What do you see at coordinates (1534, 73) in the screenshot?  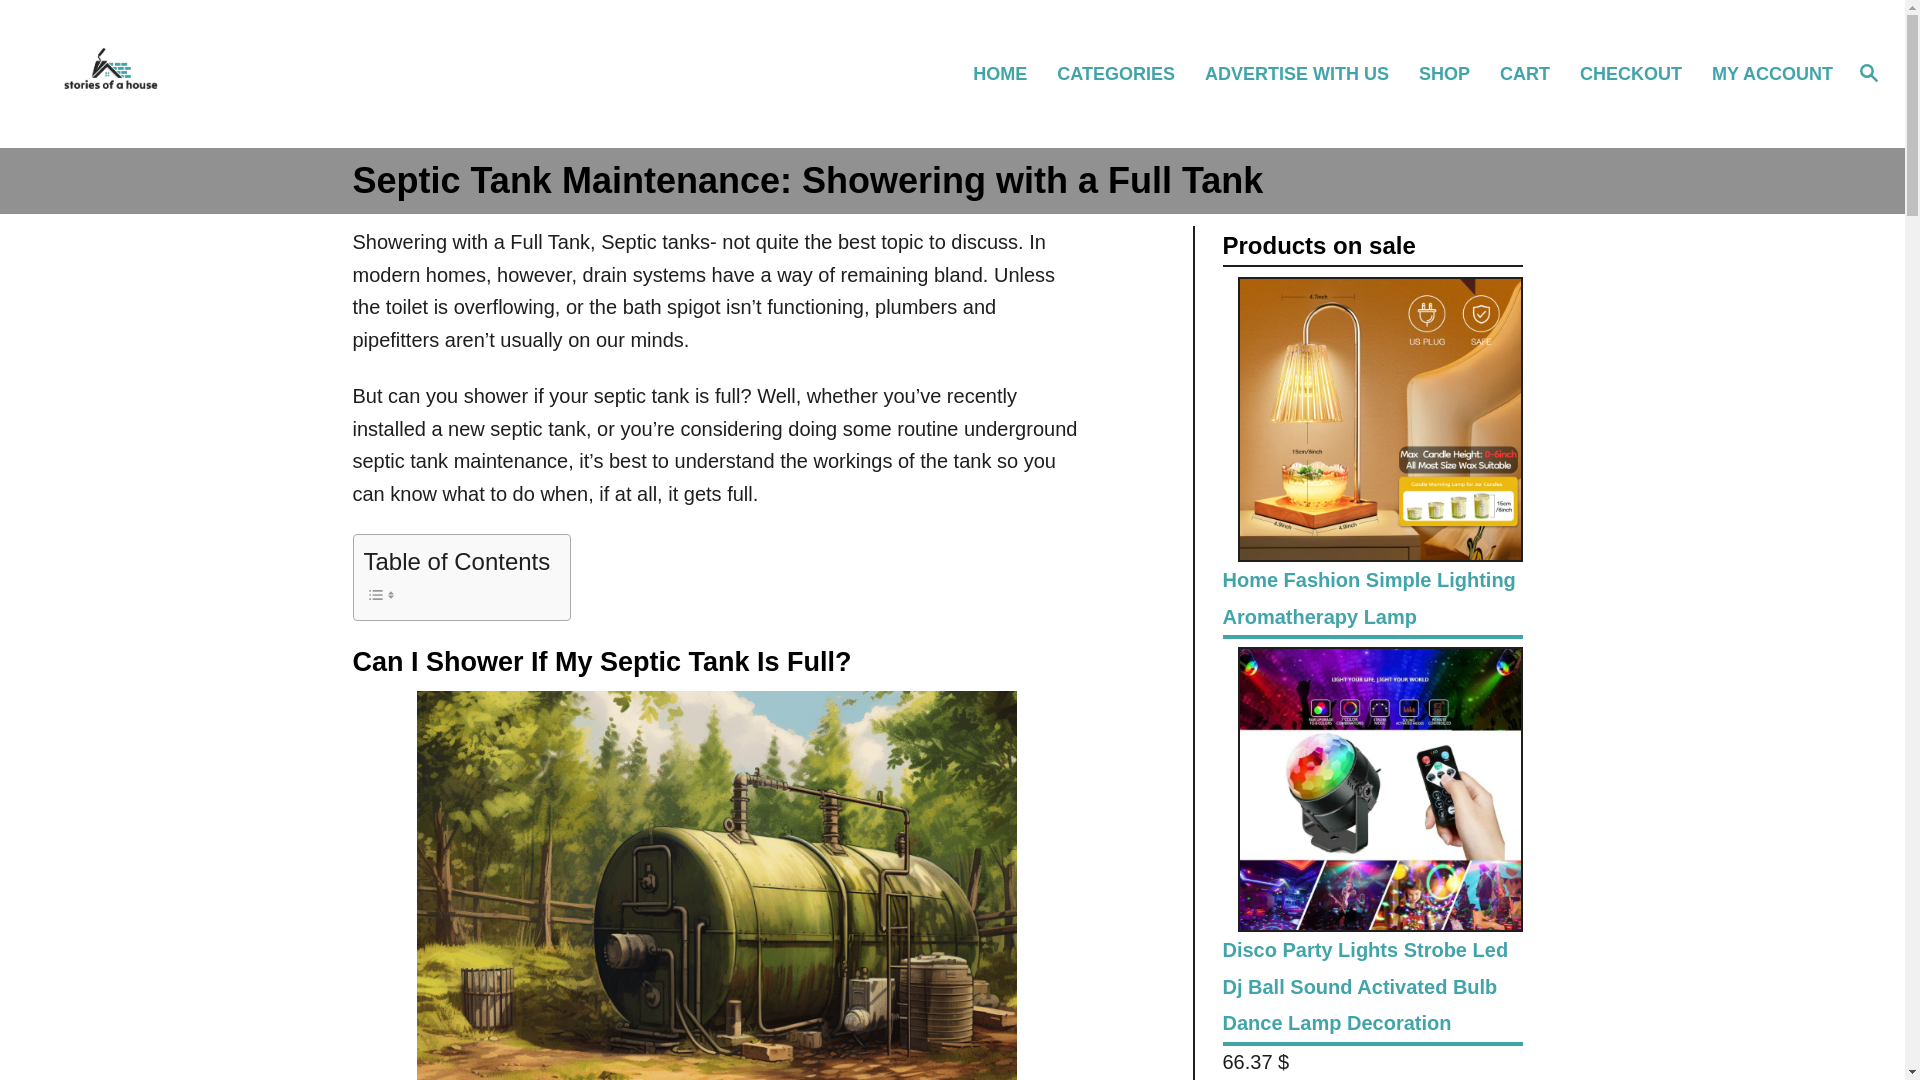 I see `CART` at bounding box center [1534, 73].